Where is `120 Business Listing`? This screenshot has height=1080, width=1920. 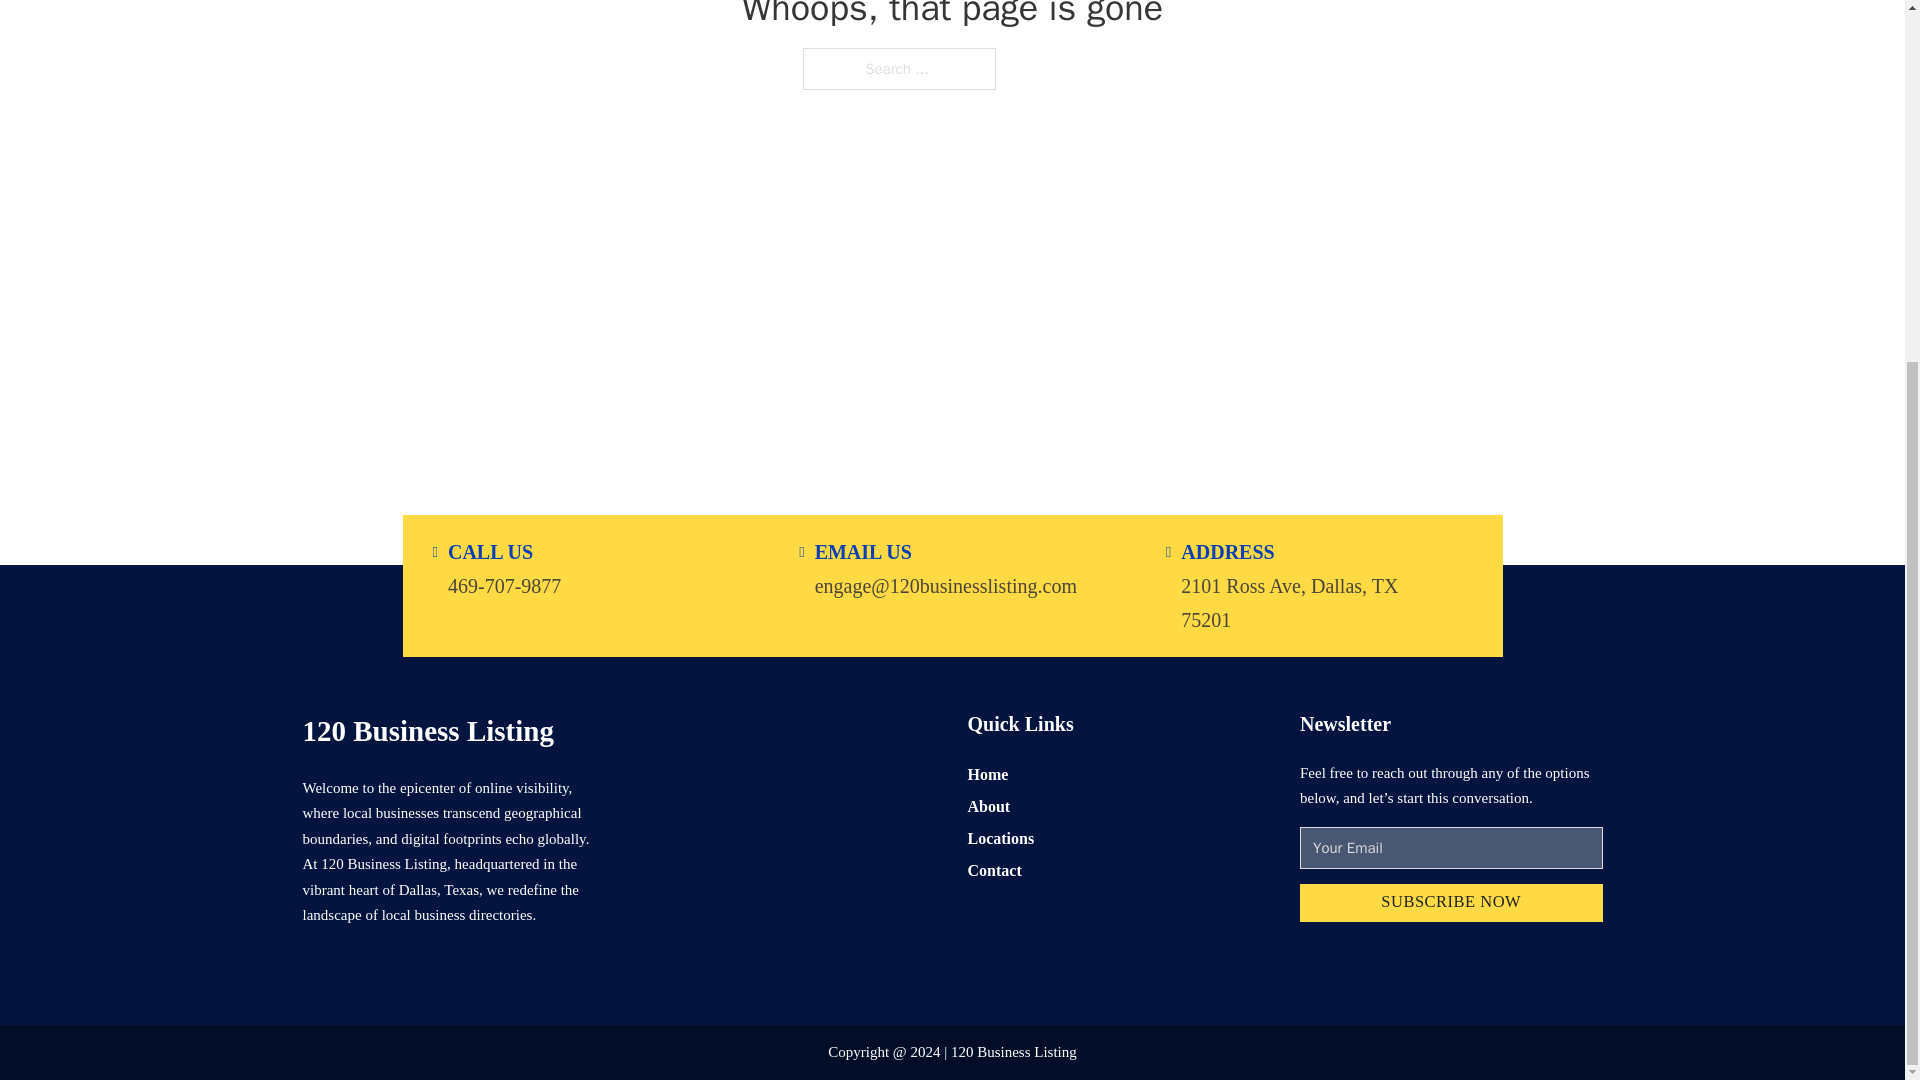 120 Business Listing is located at coordinates (426, 730).